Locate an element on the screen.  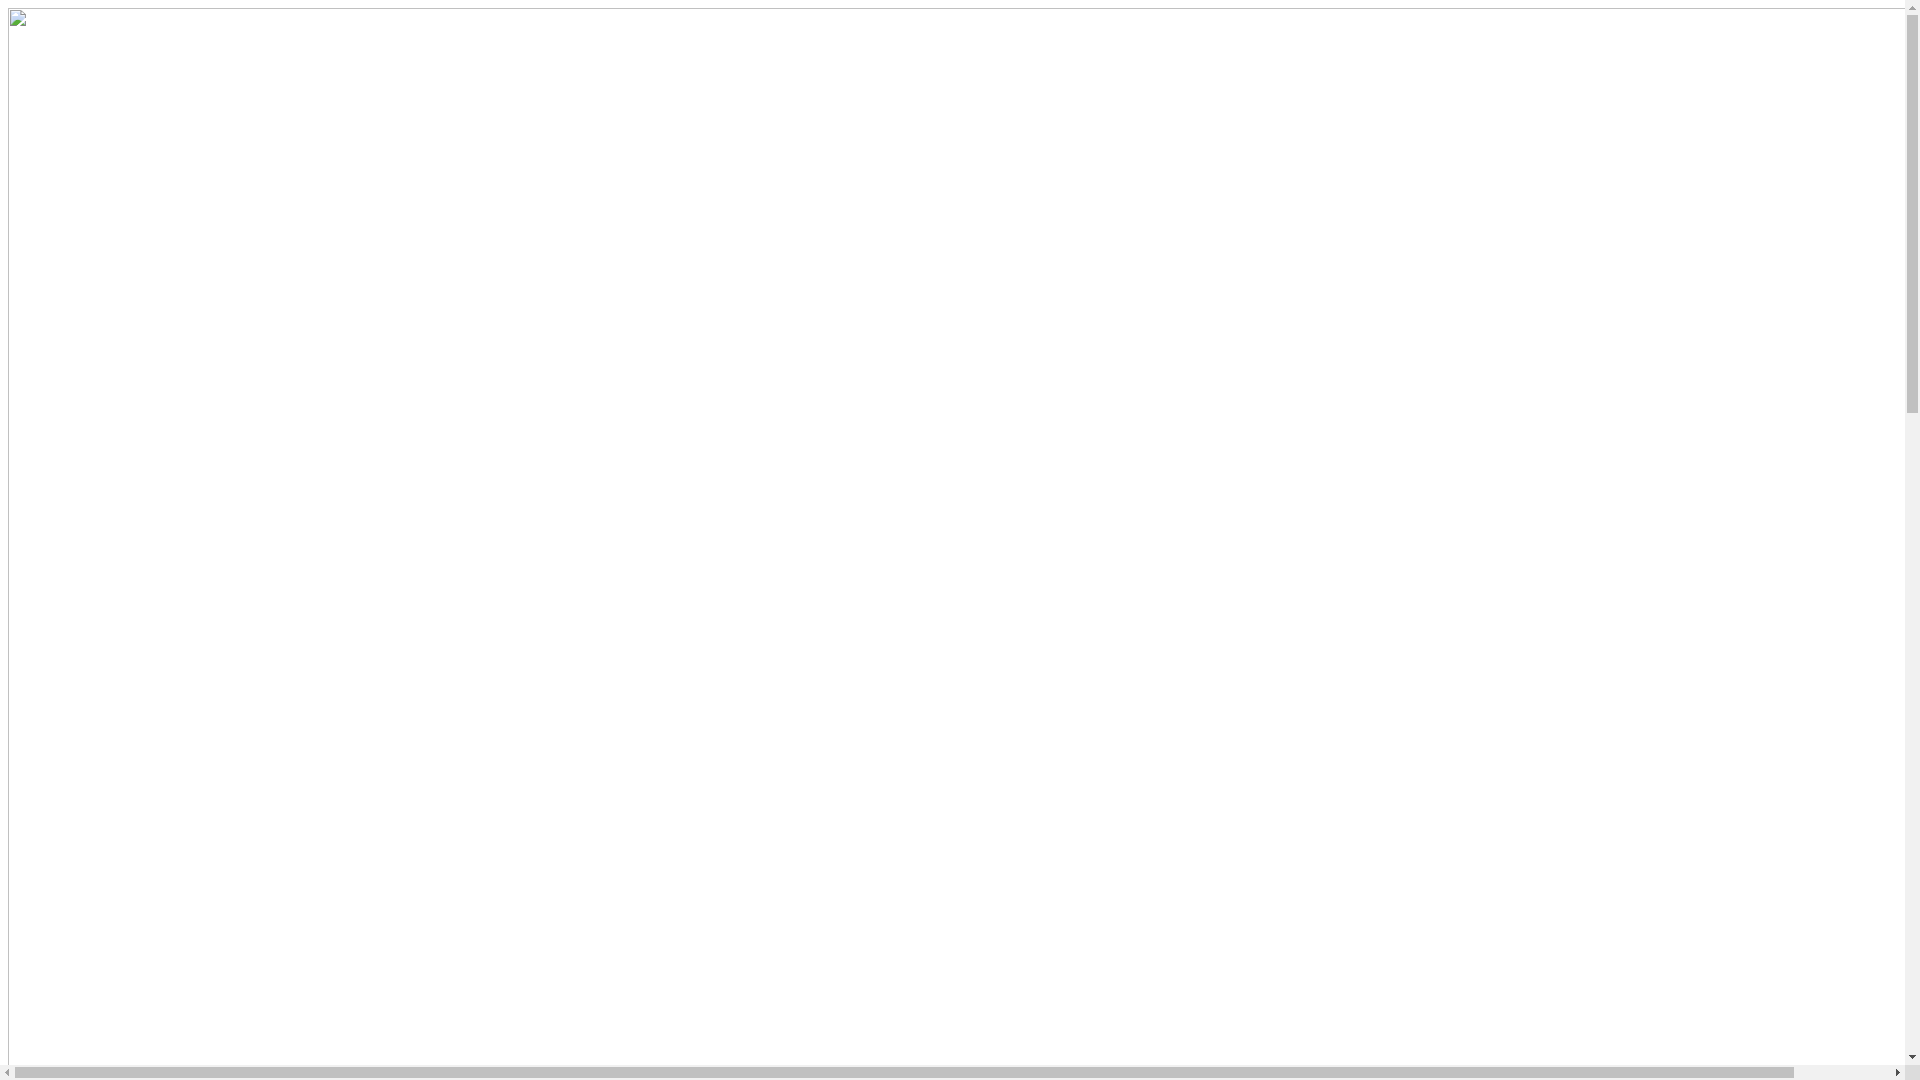
Skip to content is located at coordinates (8, 8).